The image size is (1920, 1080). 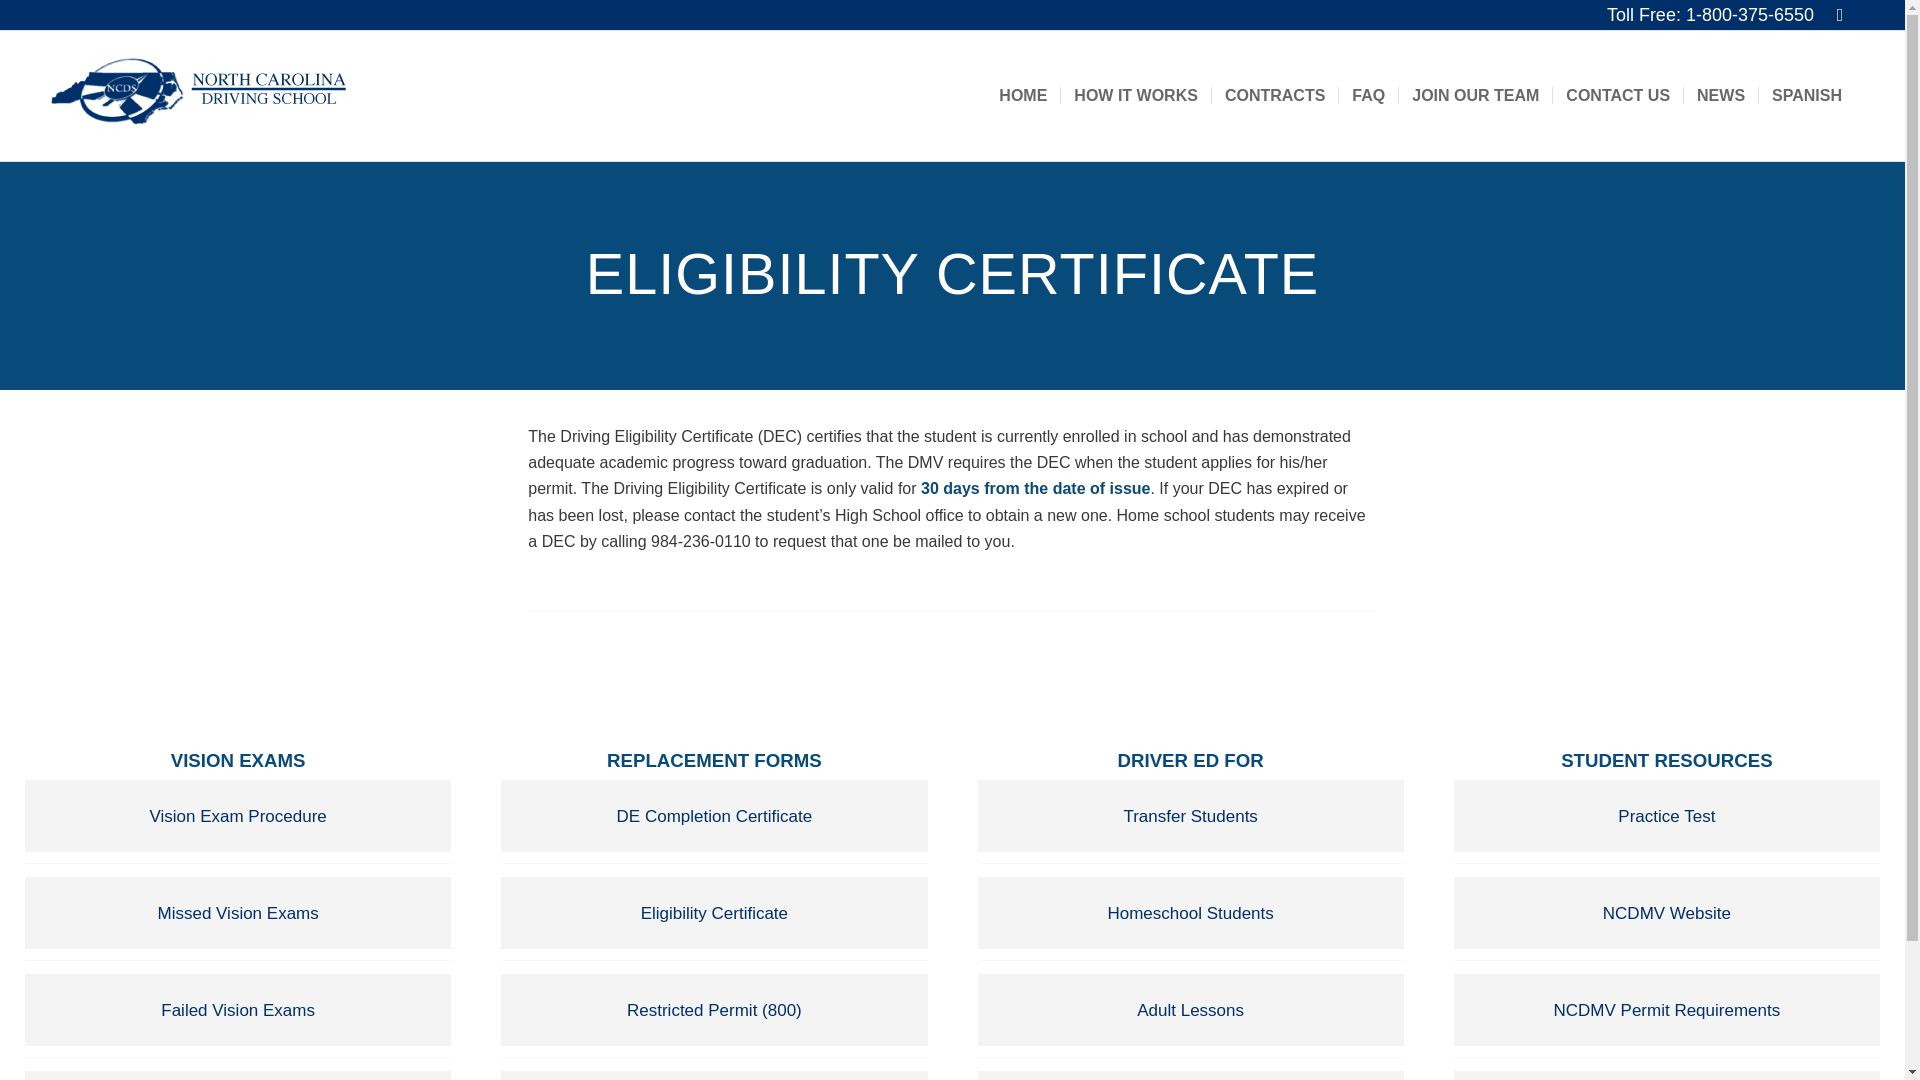 I want to click on Homeschool Students, so click(x=1190, y=912).